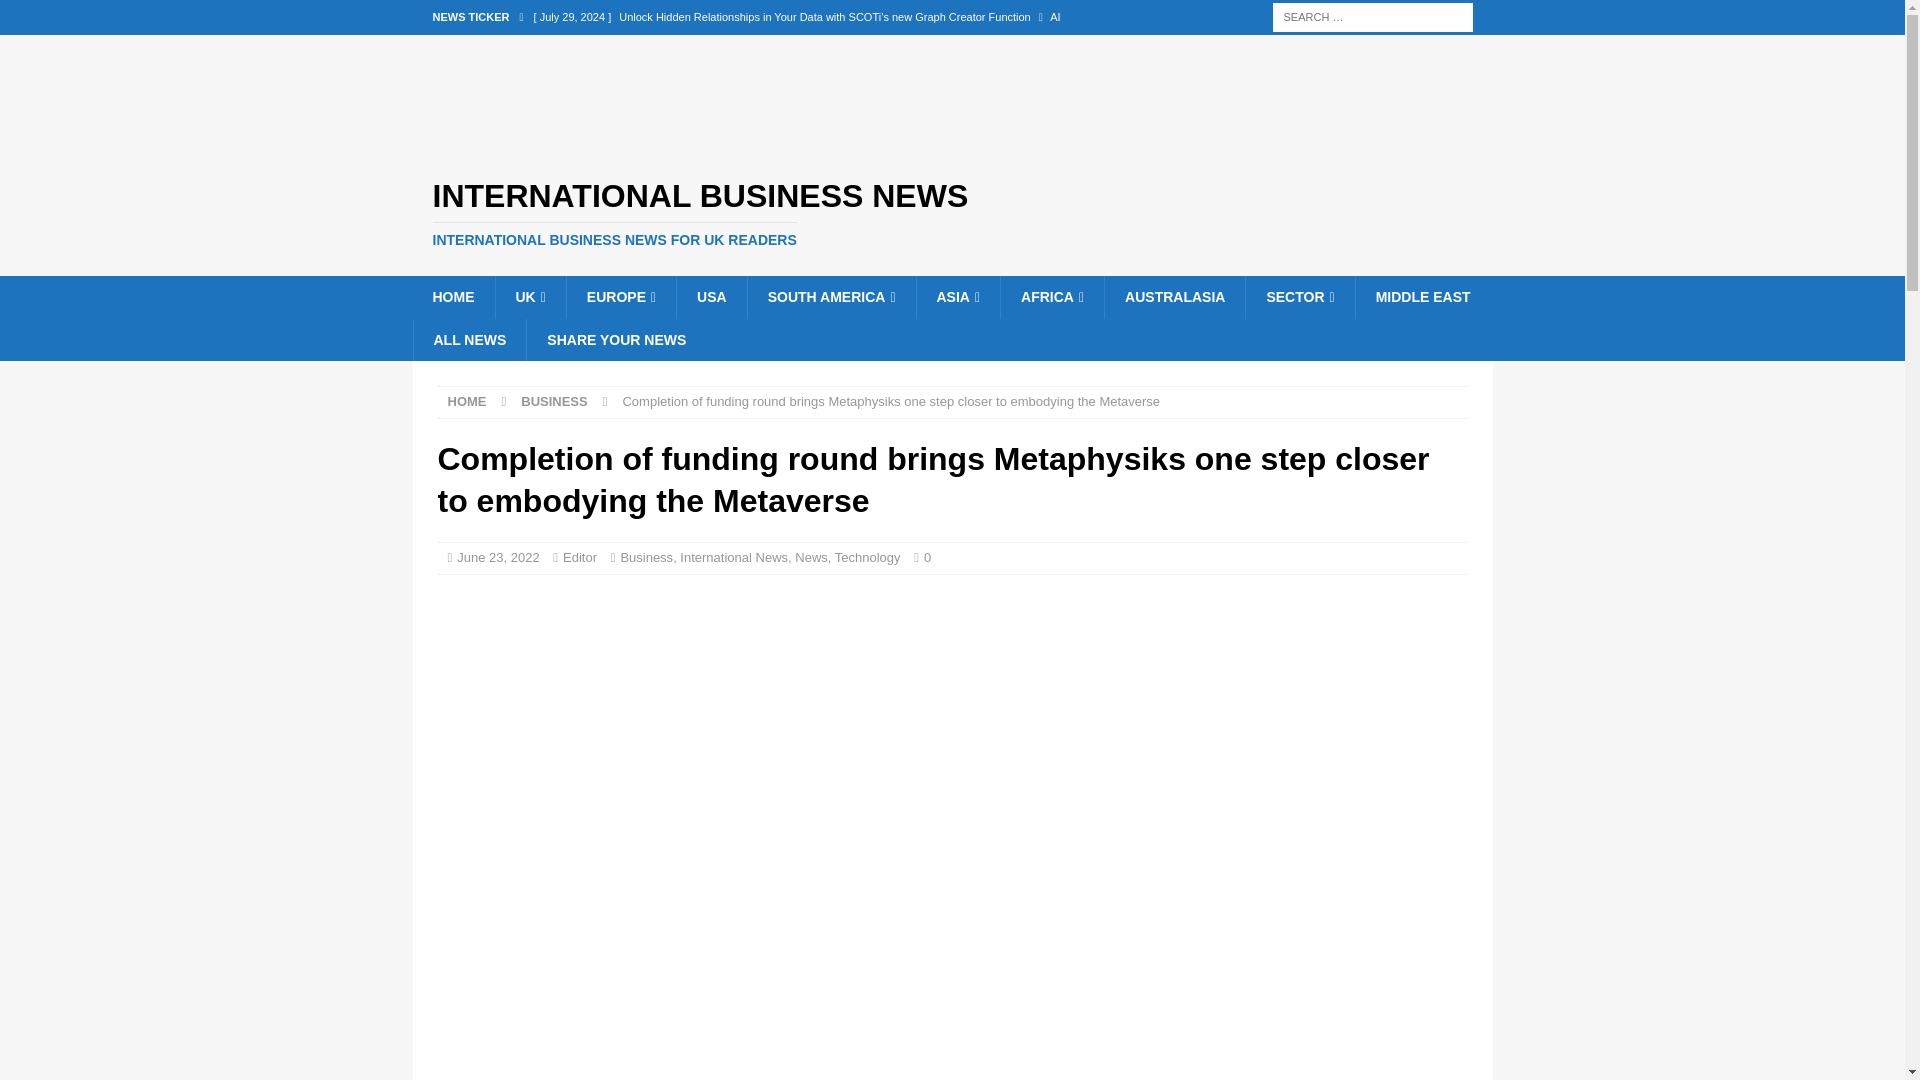 Image resolution: width=1920 pixels, height=1080 pixels. I want to click on International Business News, so click(952, 214).